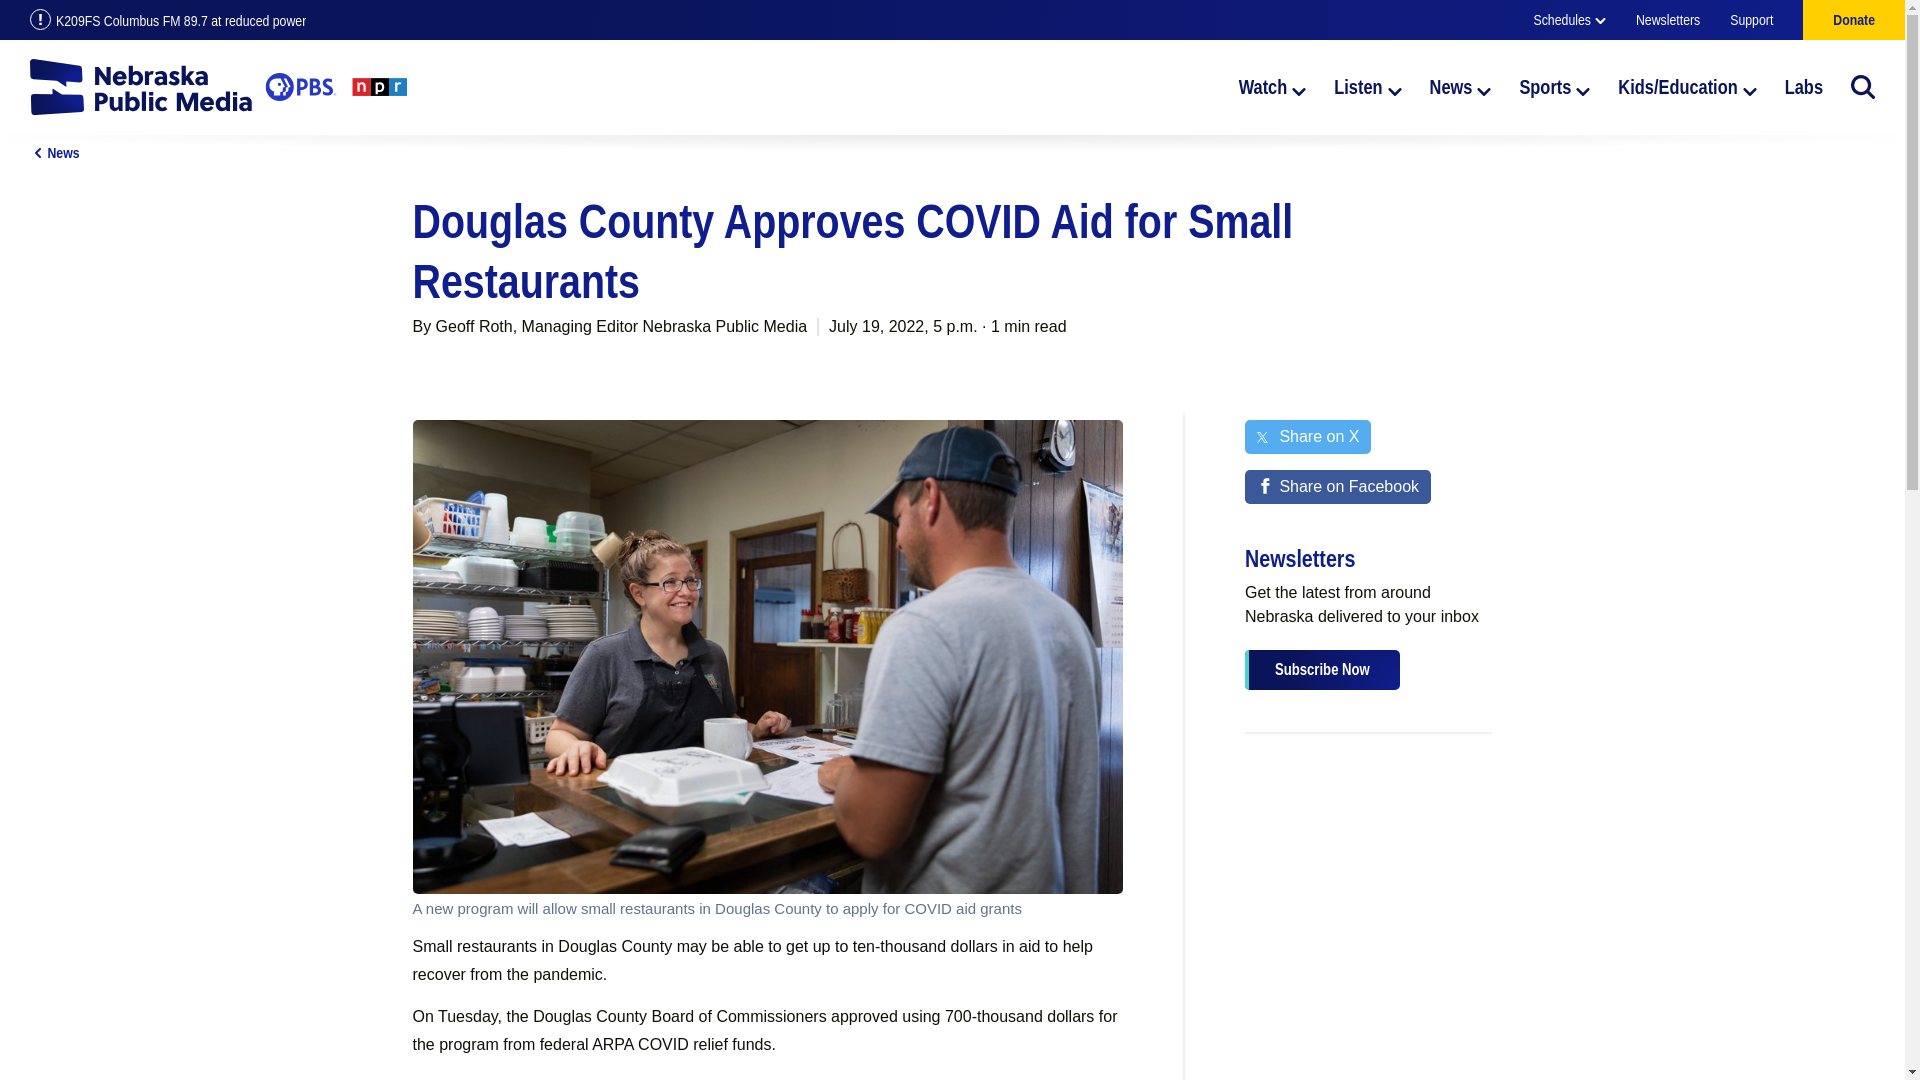  Describe the element at coordinates (1460, 86) in the screenshot. I see `News` at that location.